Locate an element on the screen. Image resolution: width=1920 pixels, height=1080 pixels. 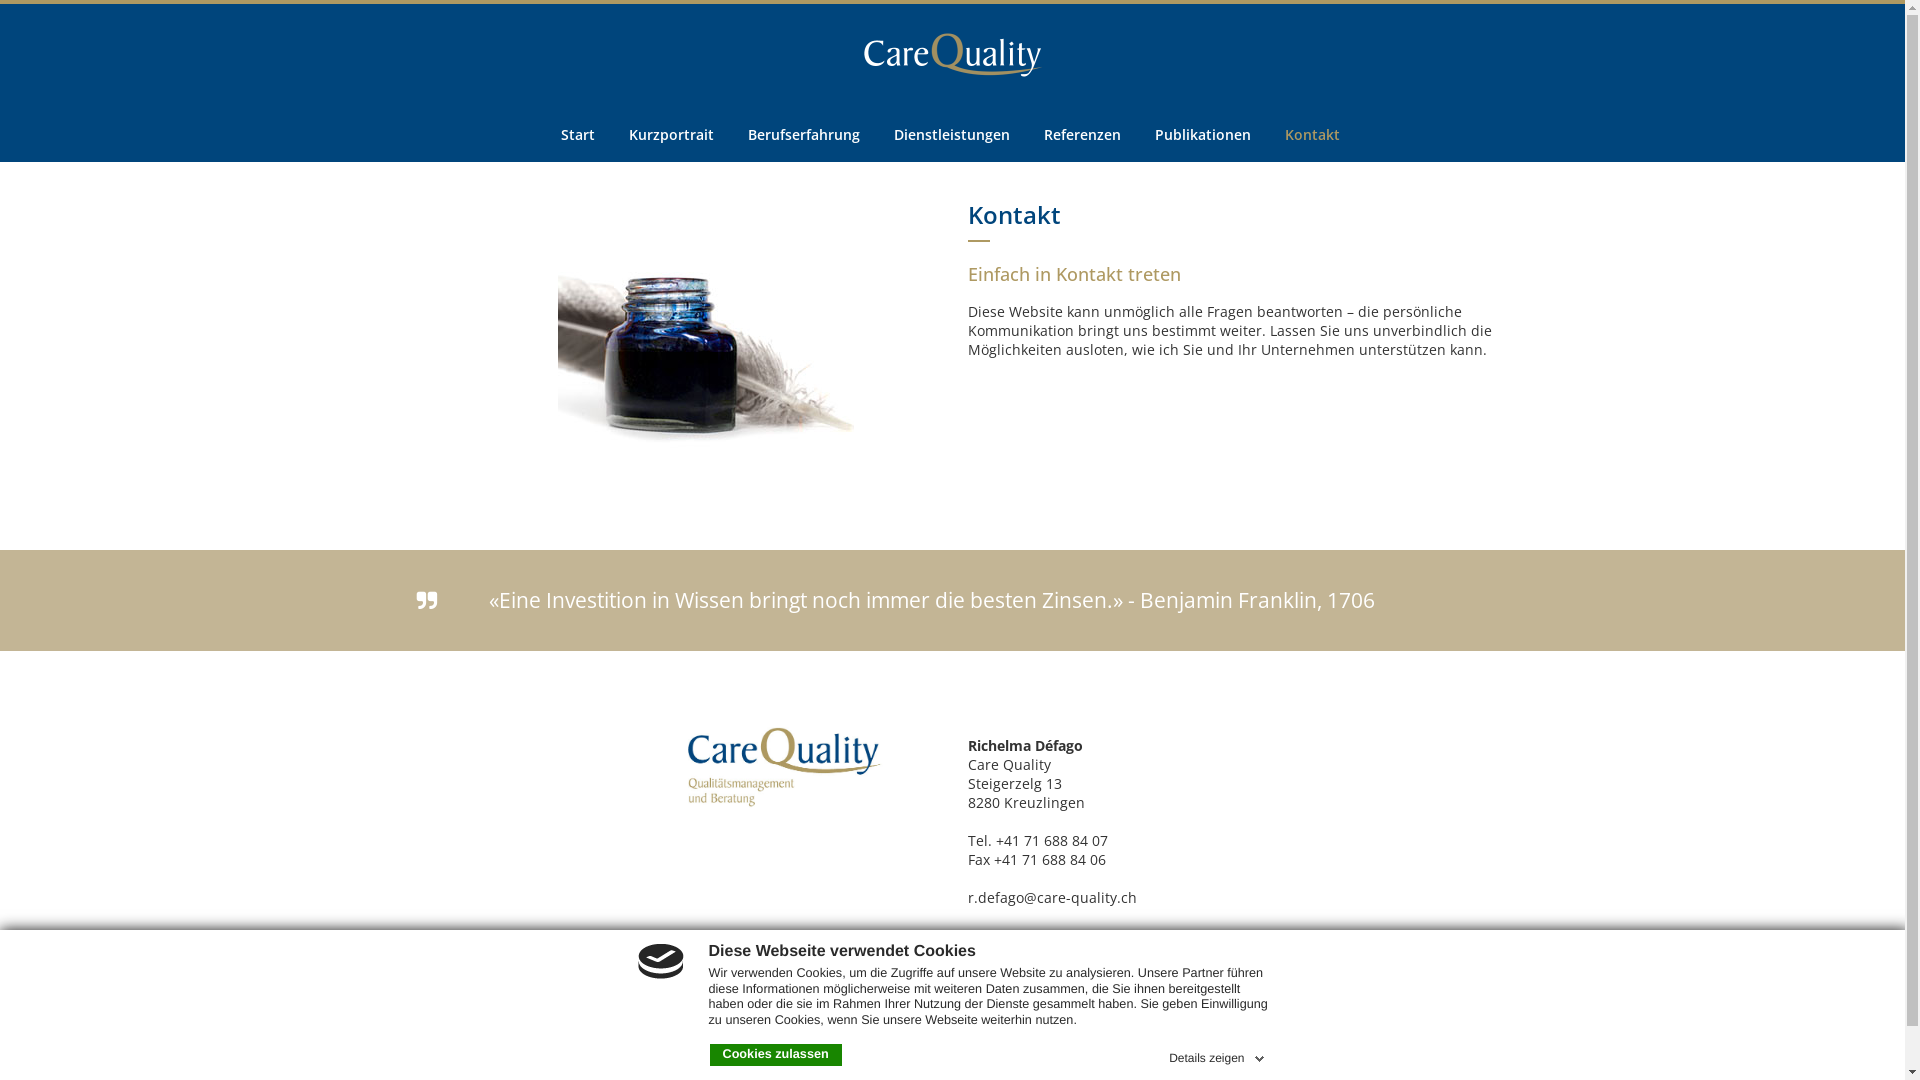
Details zeigen is located at coordinates (1218, 1055).